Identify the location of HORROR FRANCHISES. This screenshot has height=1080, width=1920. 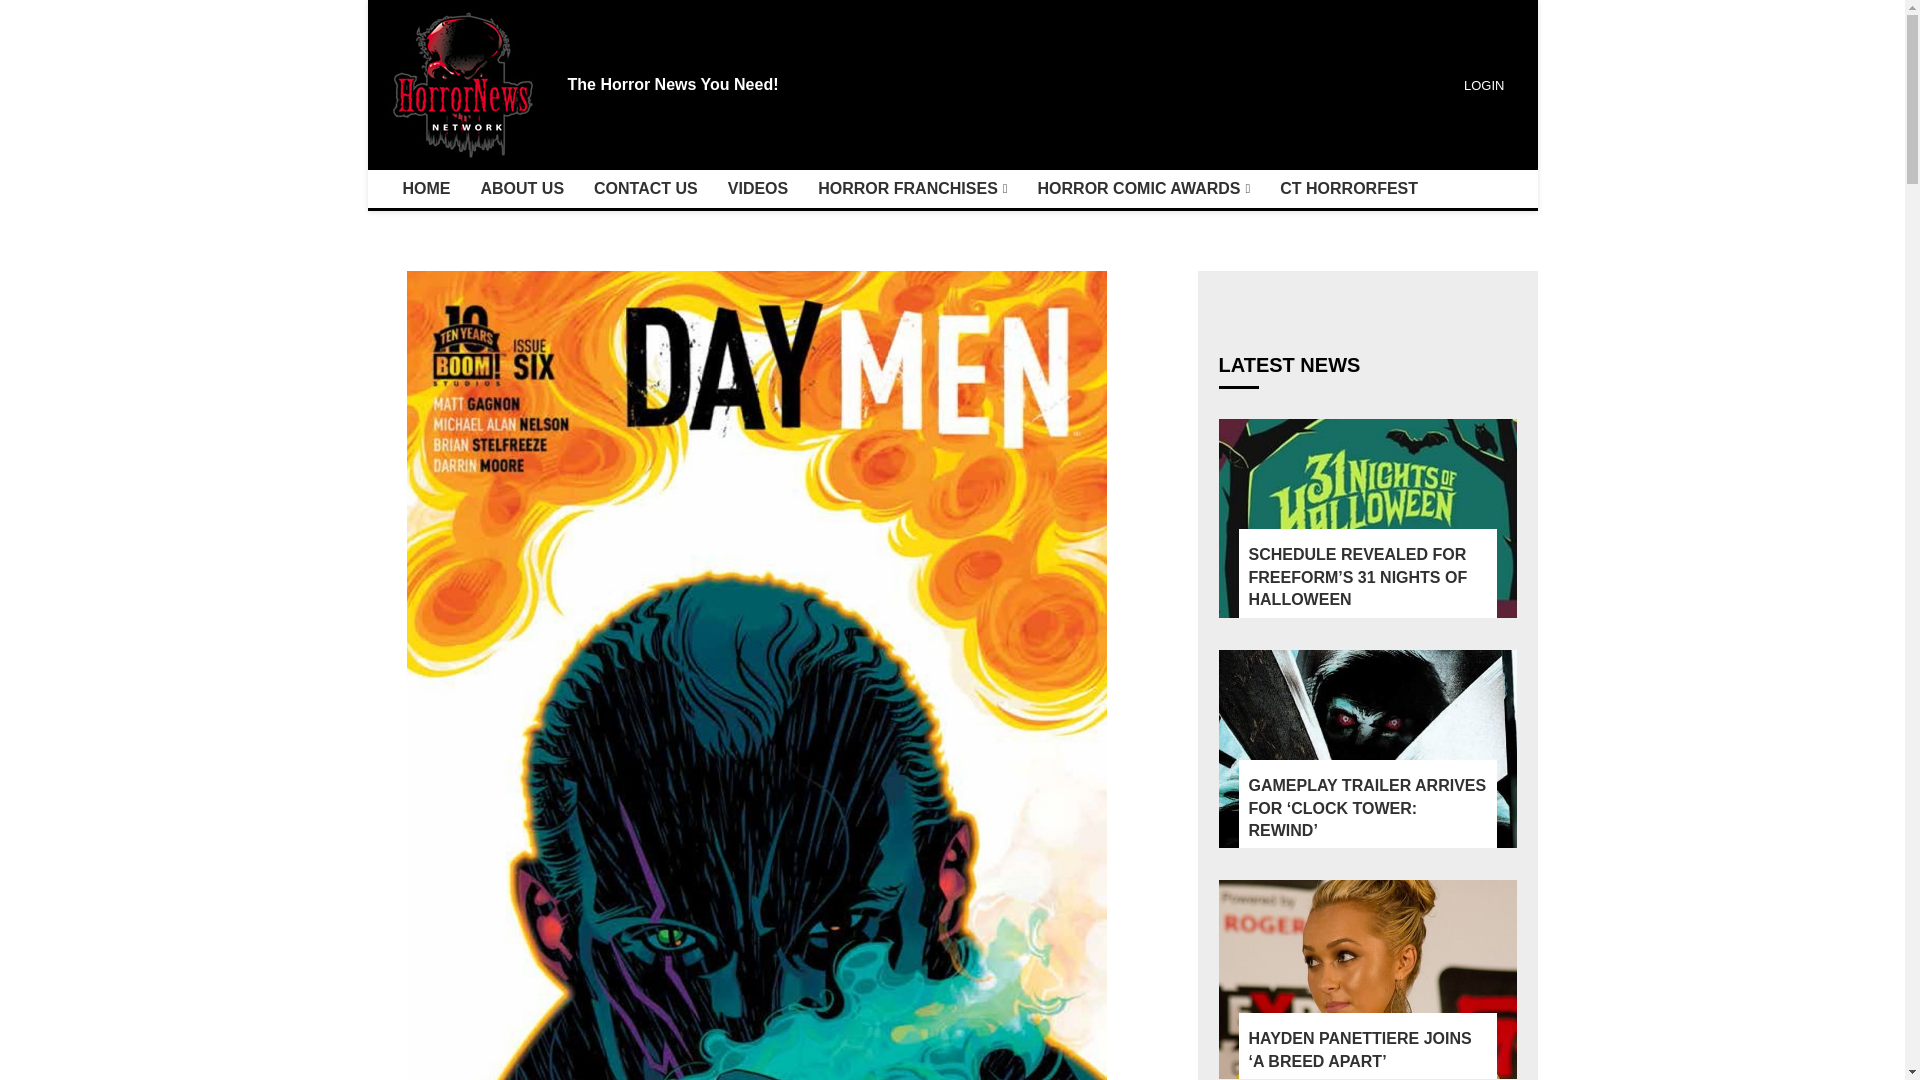
(912, 188).